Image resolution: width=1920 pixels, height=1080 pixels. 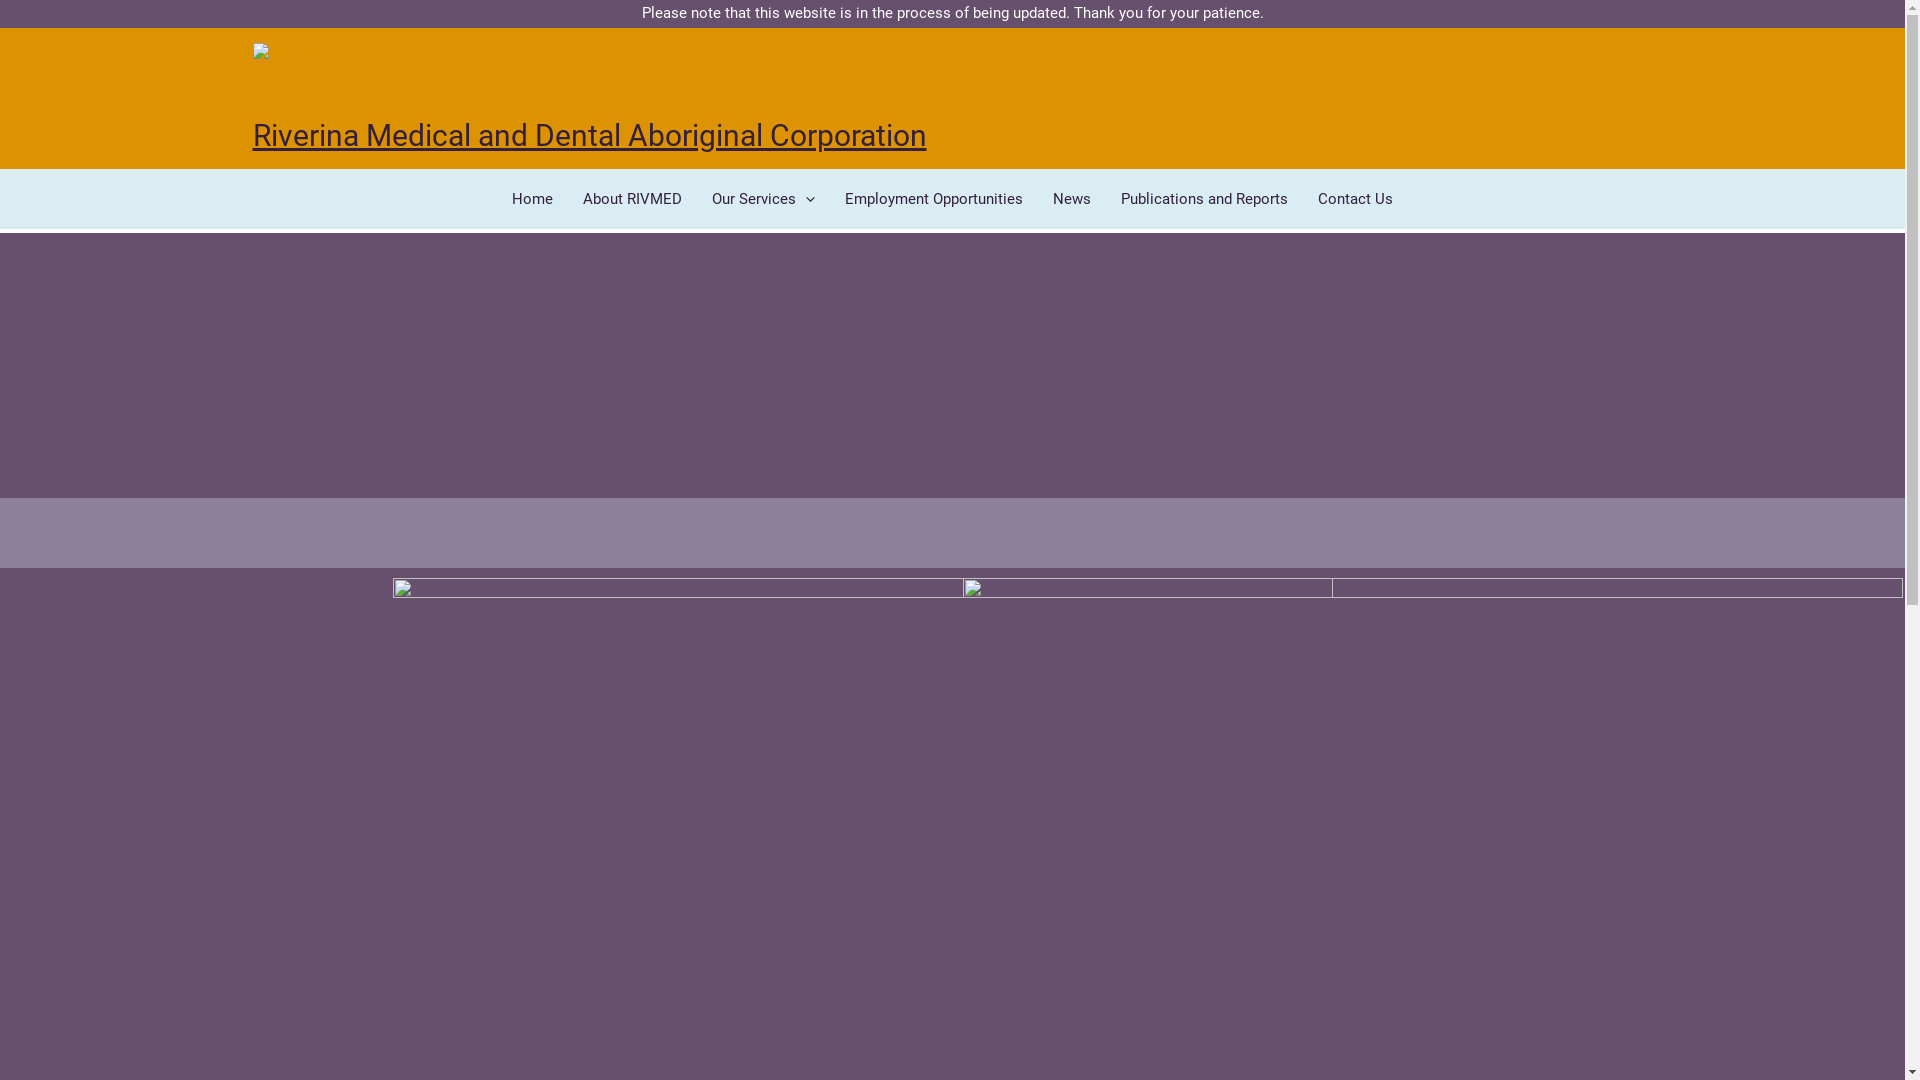 I want to click on Our Services, so click(x=764, y=199).